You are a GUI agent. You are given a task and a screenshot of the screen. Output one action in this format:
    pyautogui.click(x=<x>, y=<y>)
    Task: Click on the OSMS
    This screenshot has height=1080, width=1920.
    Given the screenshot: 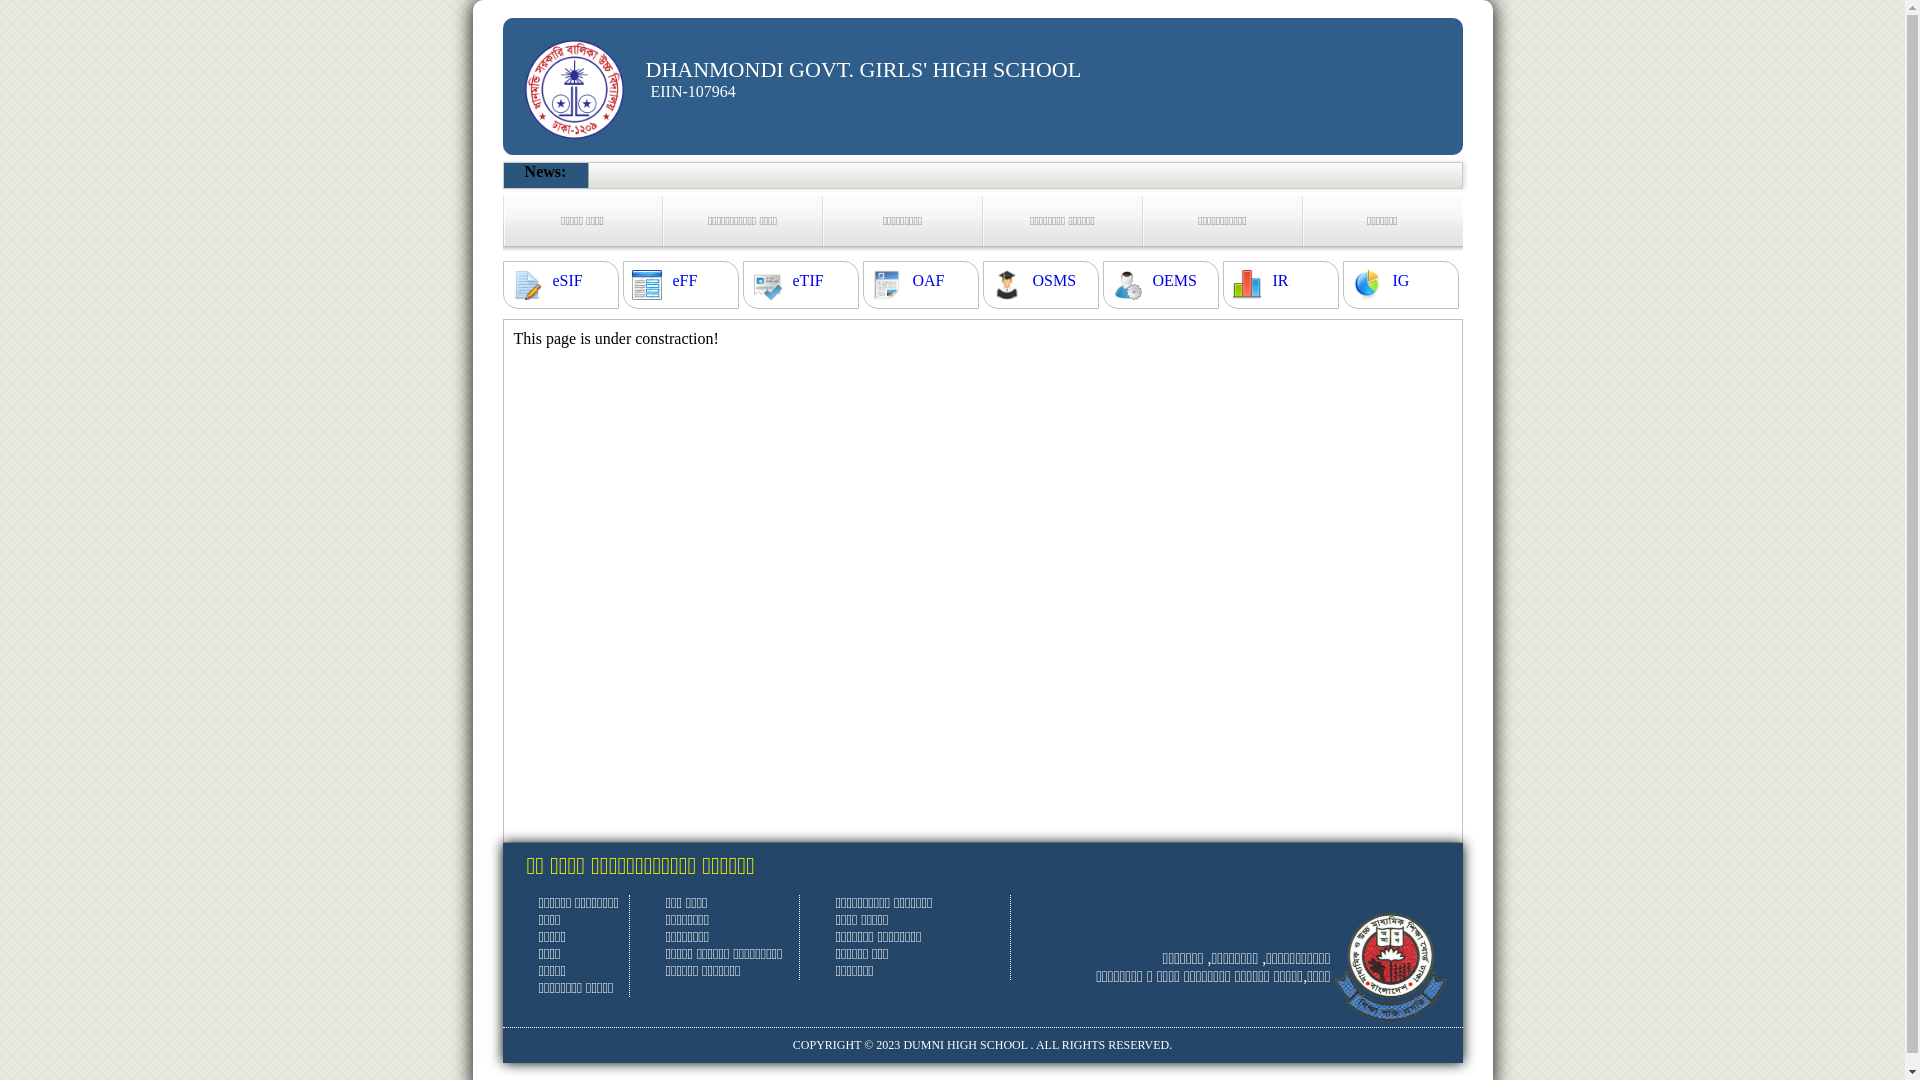 What is the action you would take?
    pyautogui.click(x=1054, y=281)
    